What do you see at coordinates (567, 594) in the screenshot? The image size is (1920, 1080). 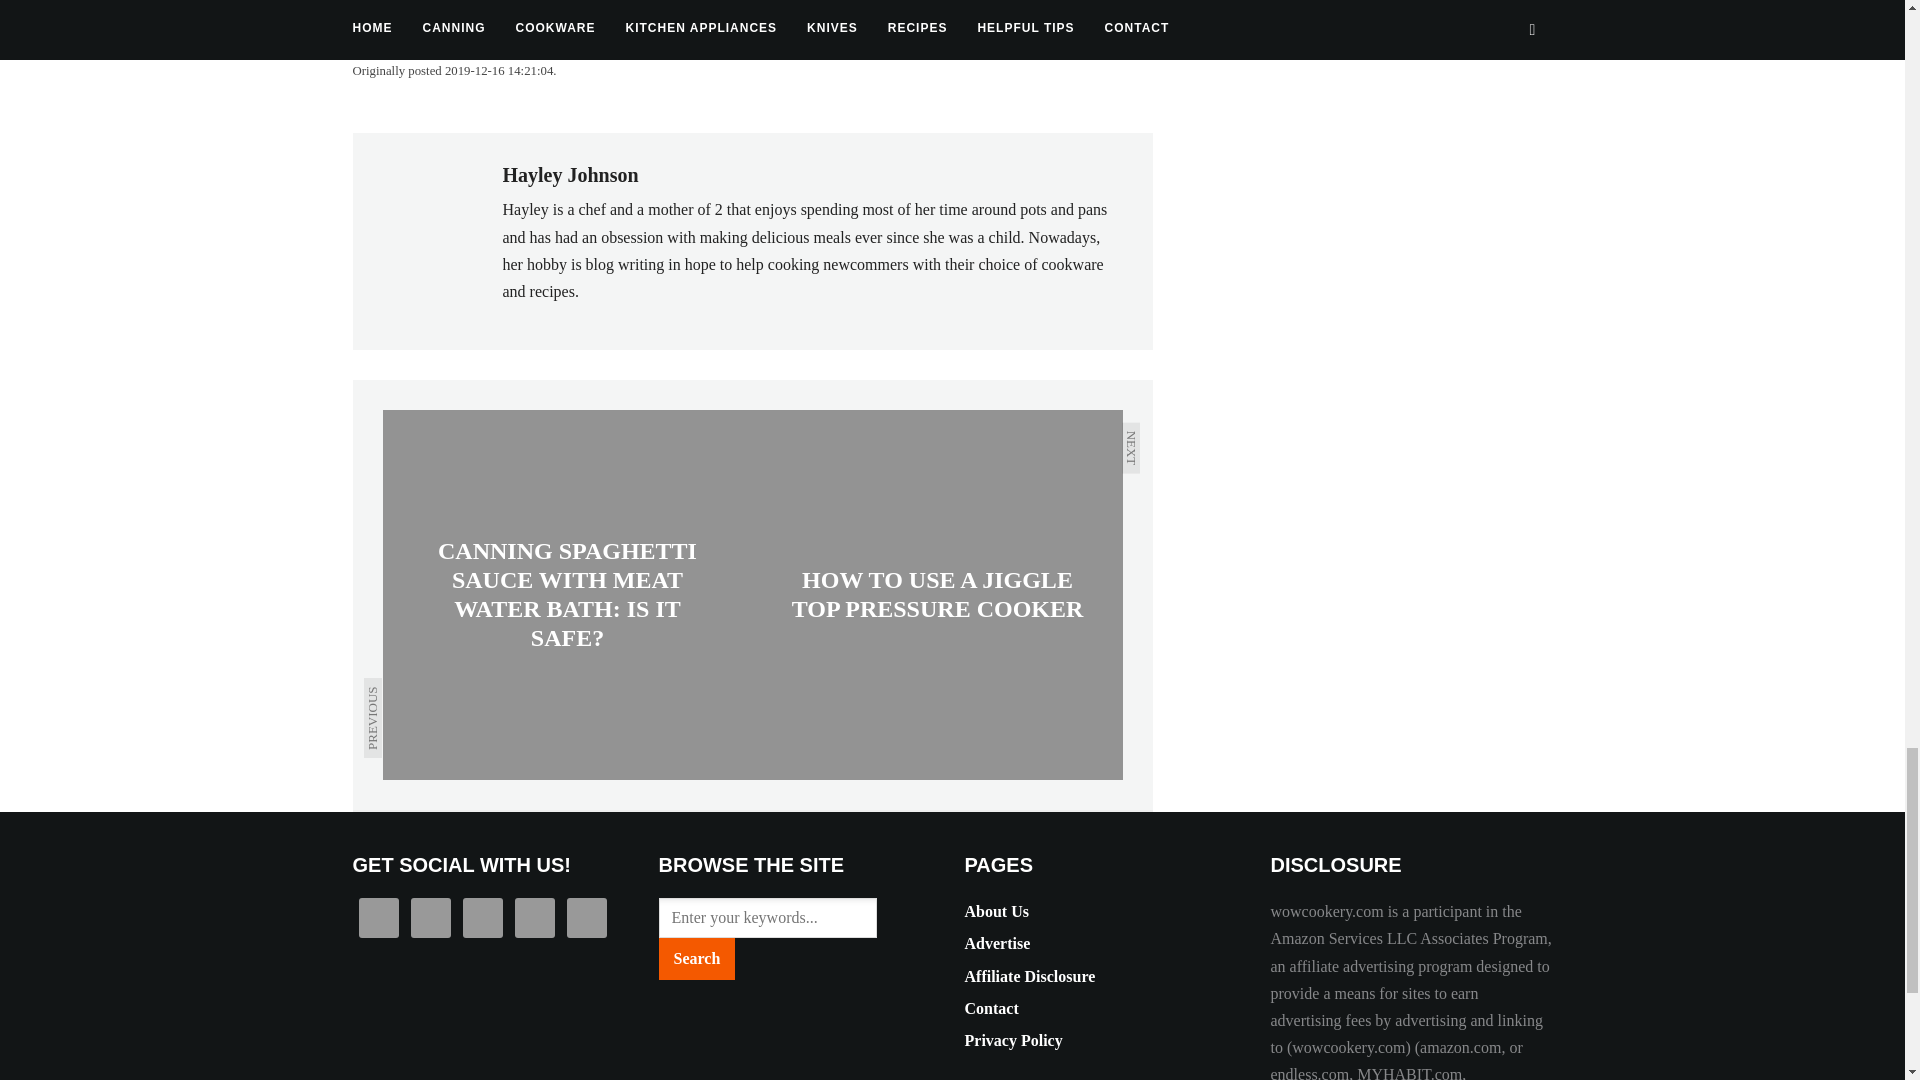 I see `Canning Spaghetti Sauce with Meat Water Bath: Is it Safe?` at bounding box center [567, 594].